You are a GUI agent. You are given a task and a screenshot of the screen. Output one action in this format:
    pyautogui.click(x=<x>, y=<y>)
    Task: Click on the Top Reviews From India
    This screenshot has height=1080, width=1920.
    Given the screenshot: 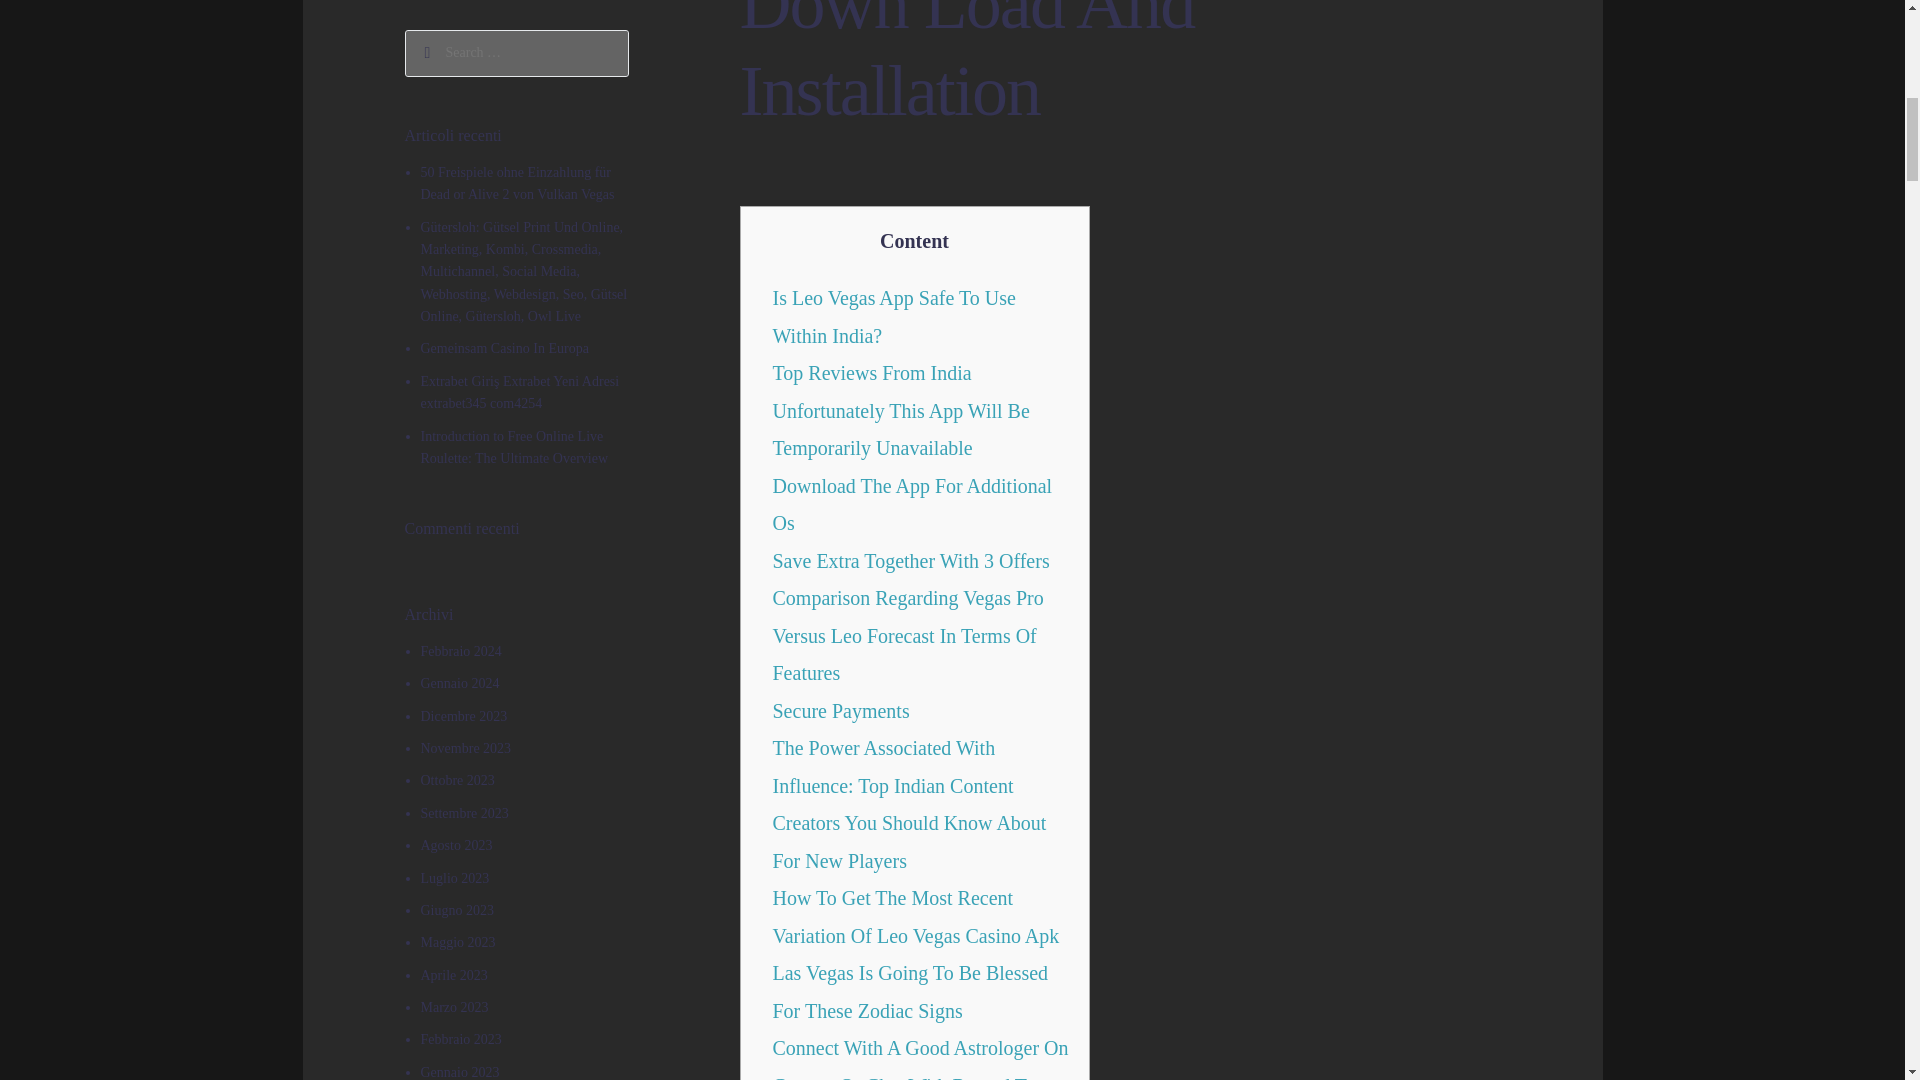 What is the action you would take?
    pyautogui.click(x=871, y=372)
    